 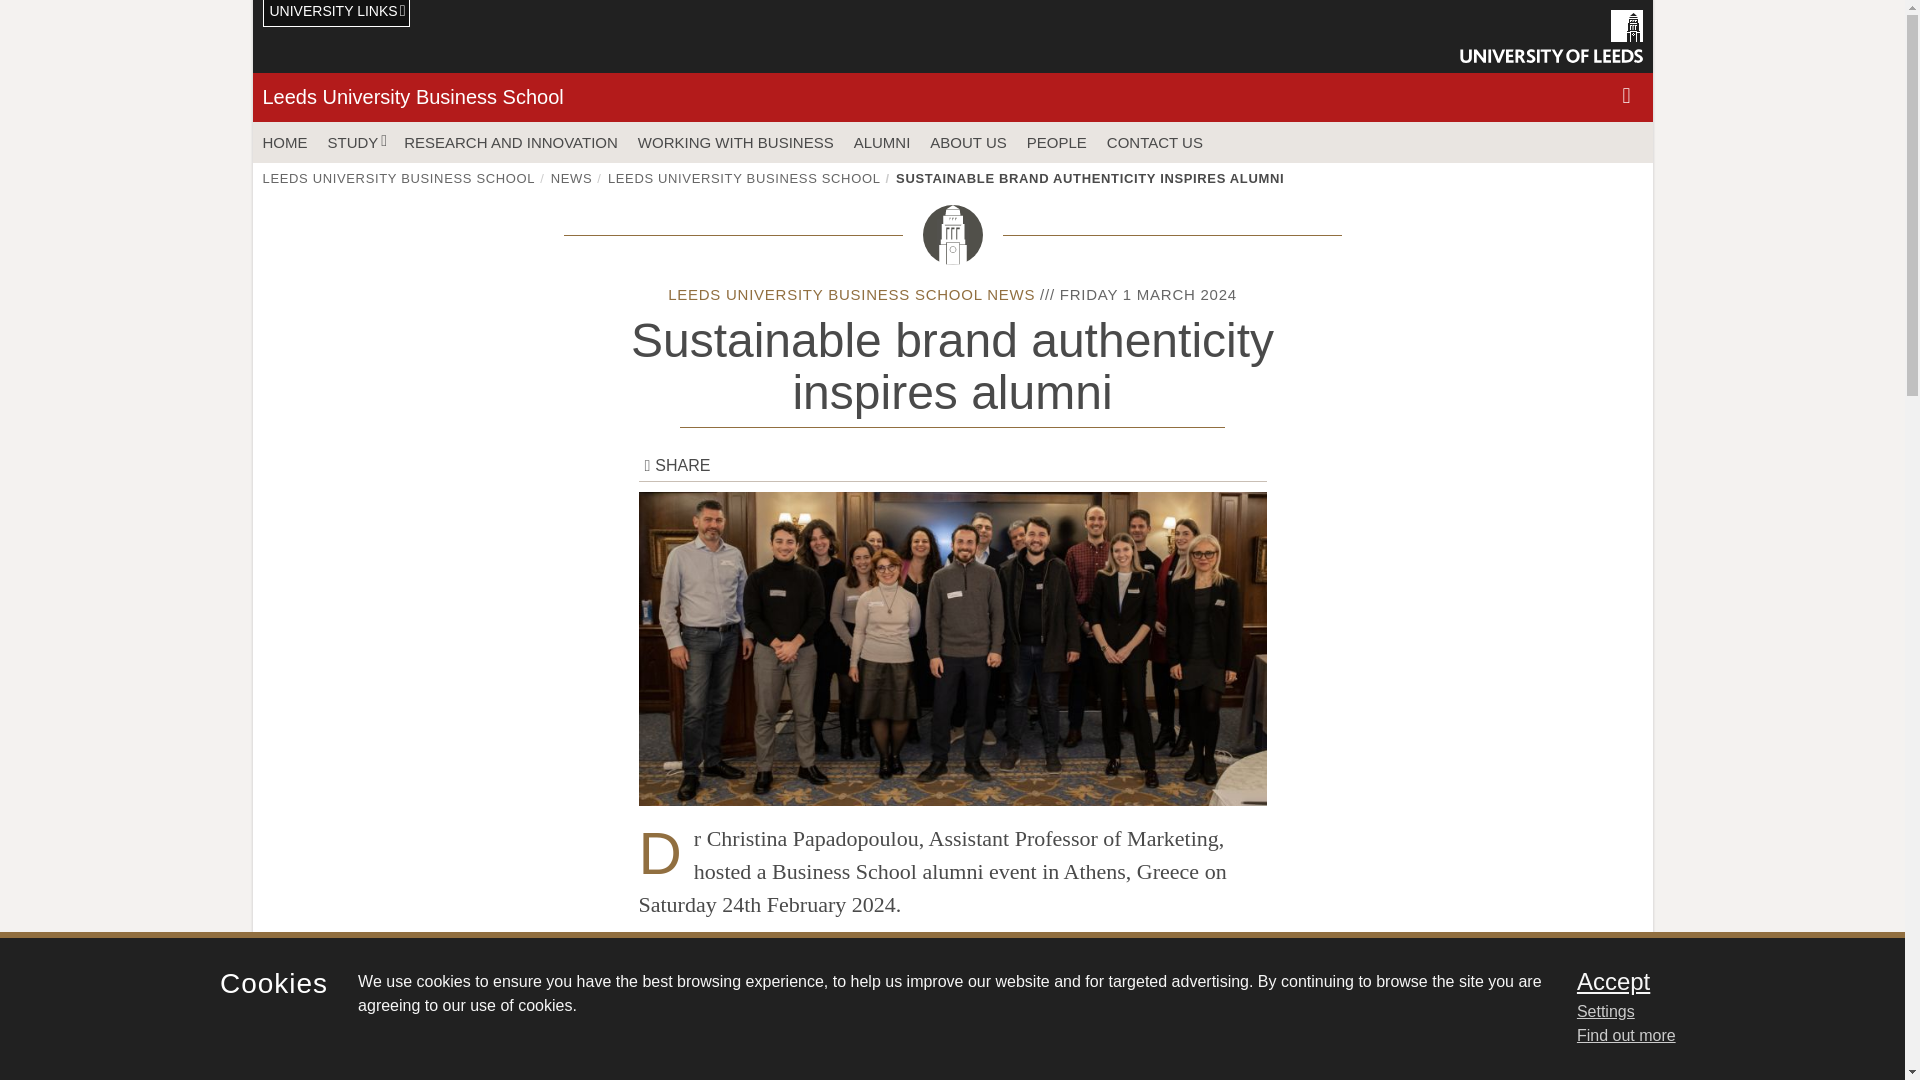 I want to click on University of Leeds homepage, so click(x=1551, y=36).